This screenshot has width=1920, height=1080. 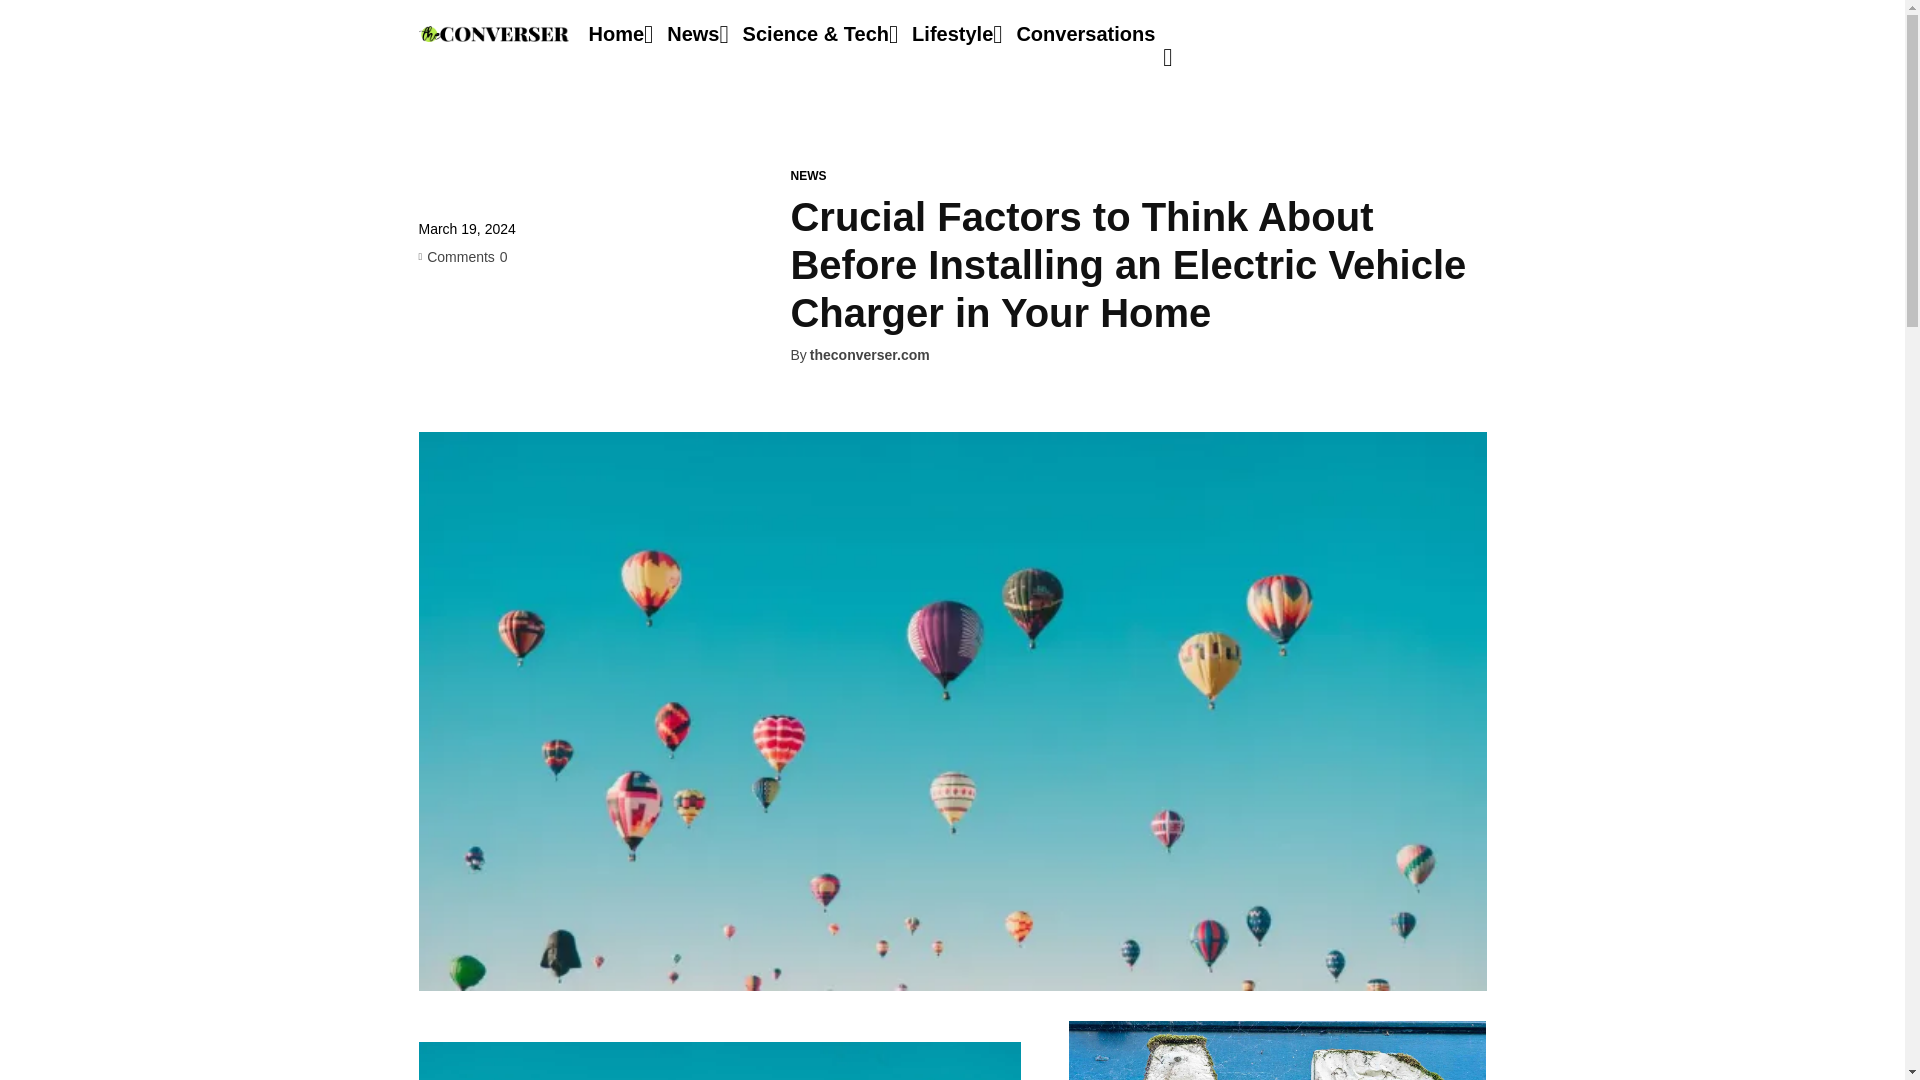 What do you see at coordinates (692, 34) in the screenshot?
I see `News` at bounding box center [692, 34].